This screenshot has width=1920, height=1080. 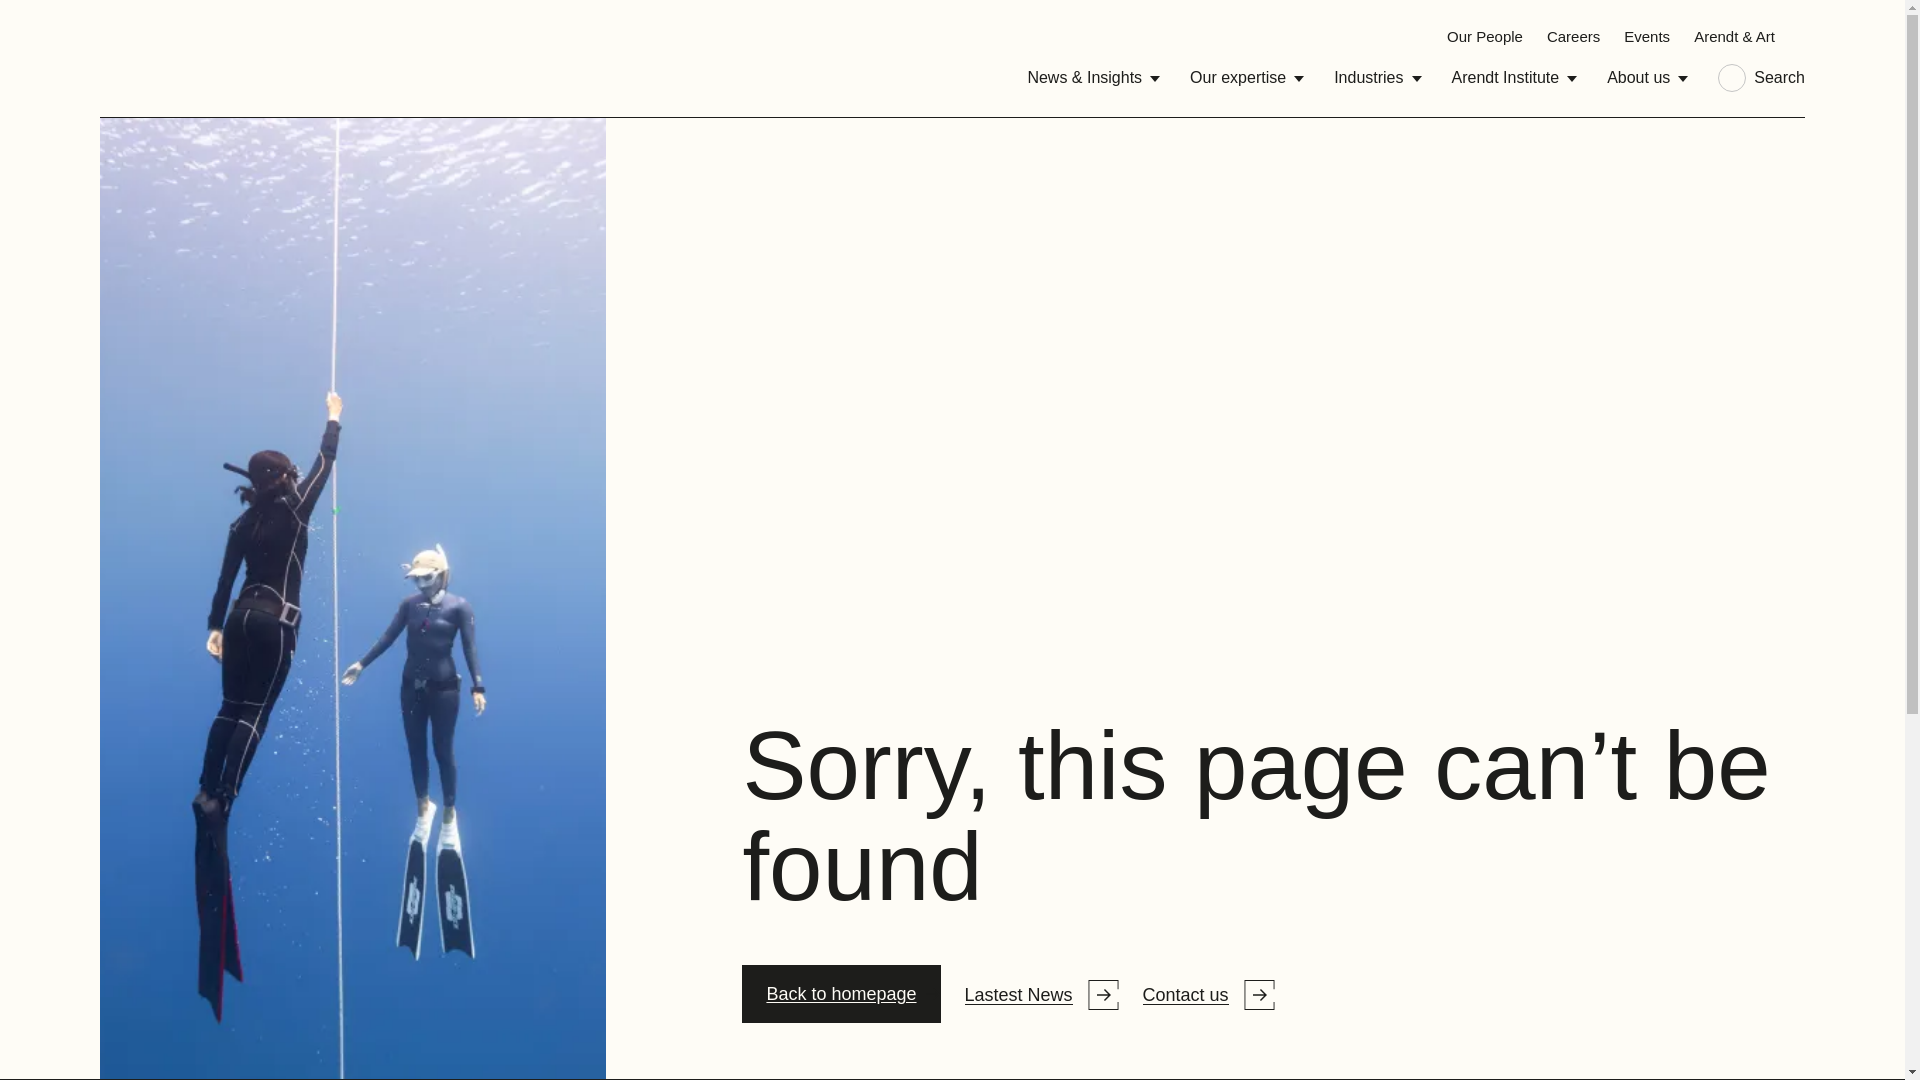 I want to click on Careers, so click(x=1573, y=36).